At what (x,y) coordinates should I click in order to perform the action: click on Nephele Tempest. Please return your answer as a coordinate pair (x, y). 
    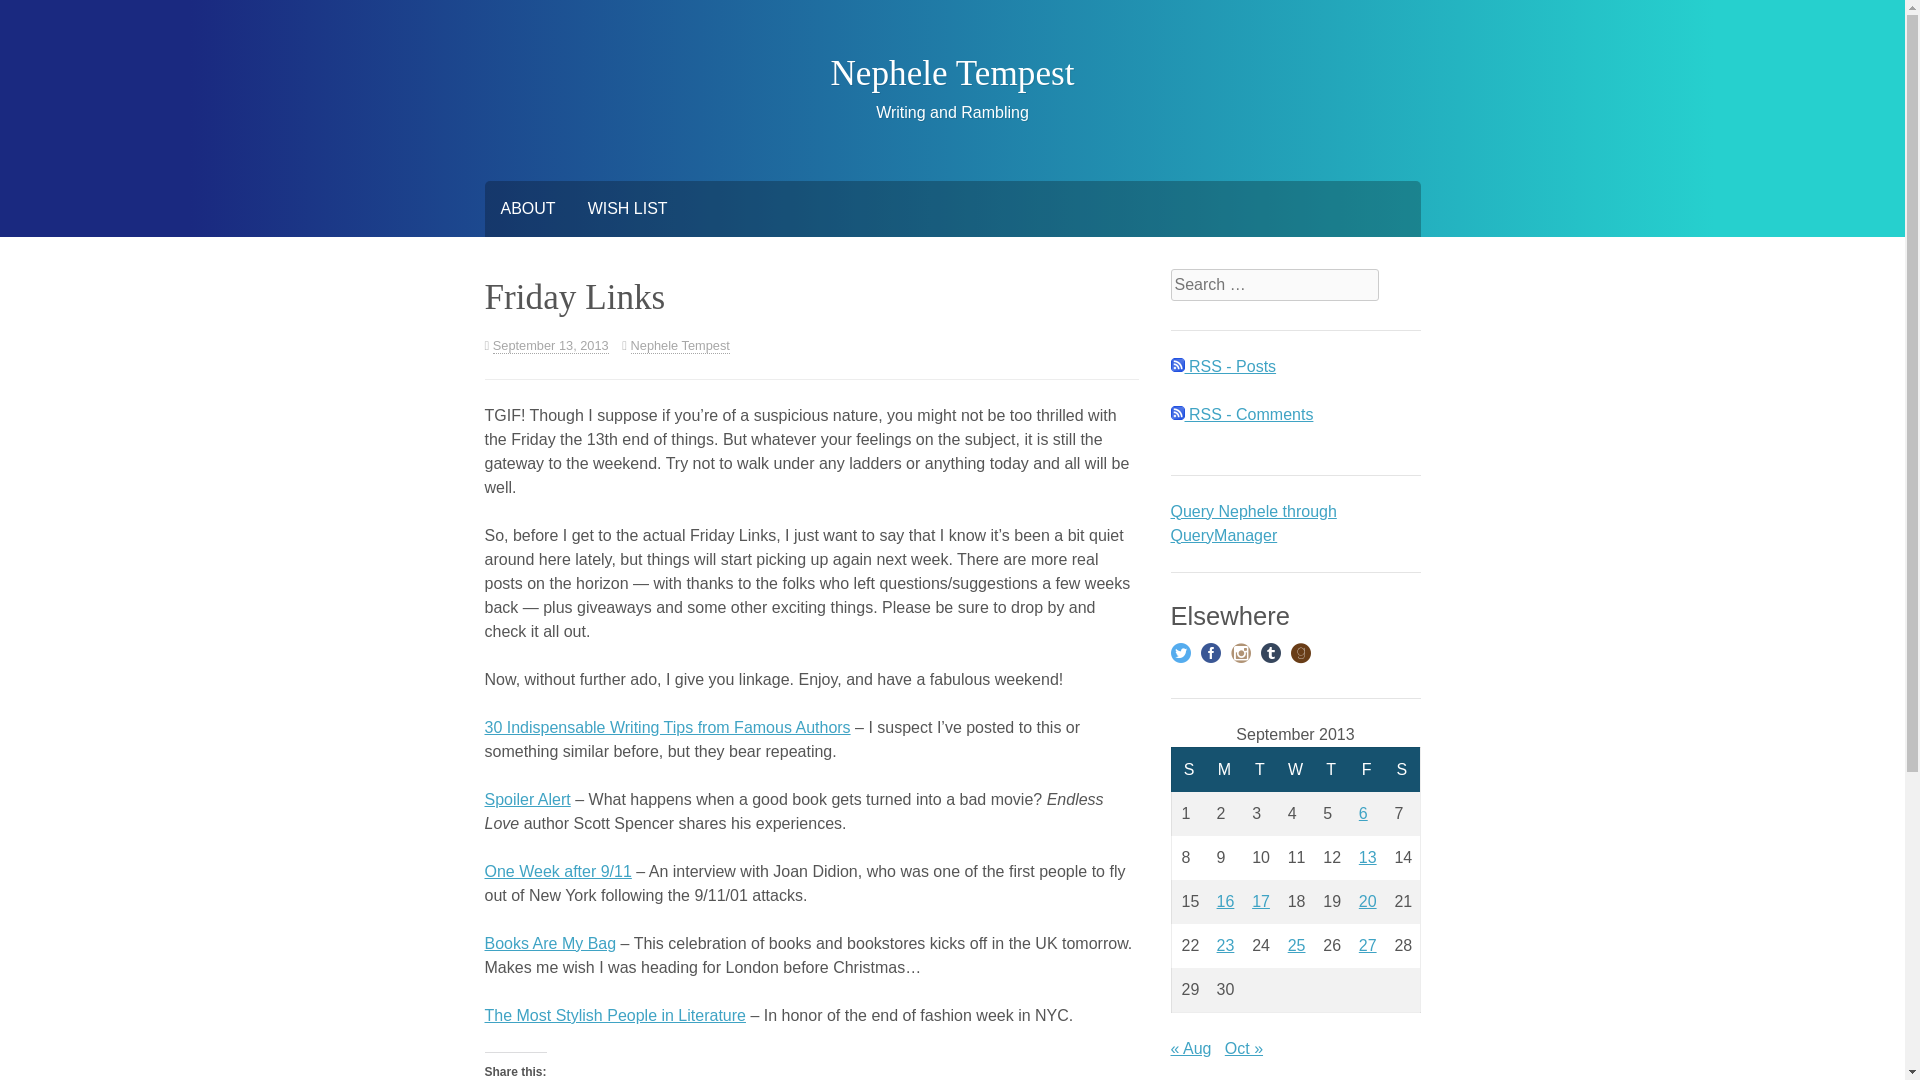
    Looking at the image, I should click on (680, 346).